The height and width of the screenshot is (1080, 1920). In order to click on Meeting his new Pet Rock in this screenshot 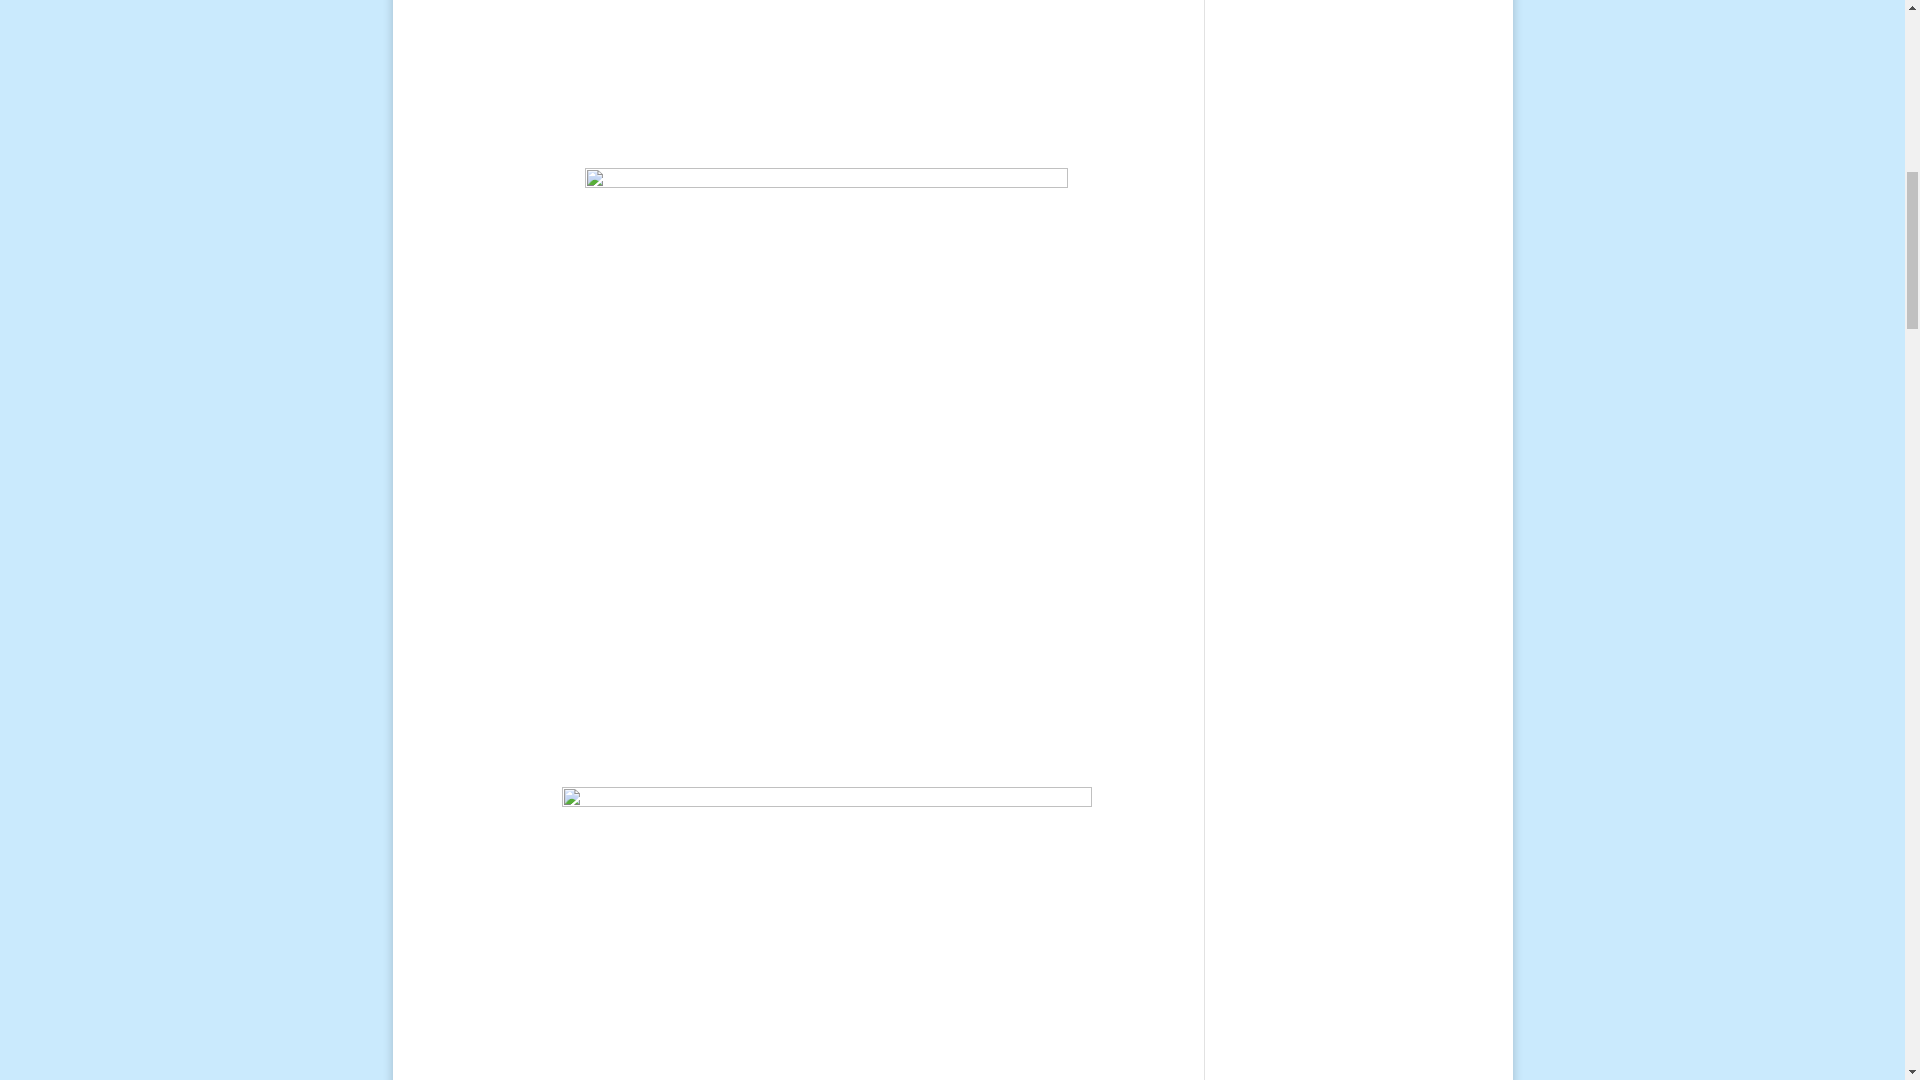, I will do `click(827, 76)`.